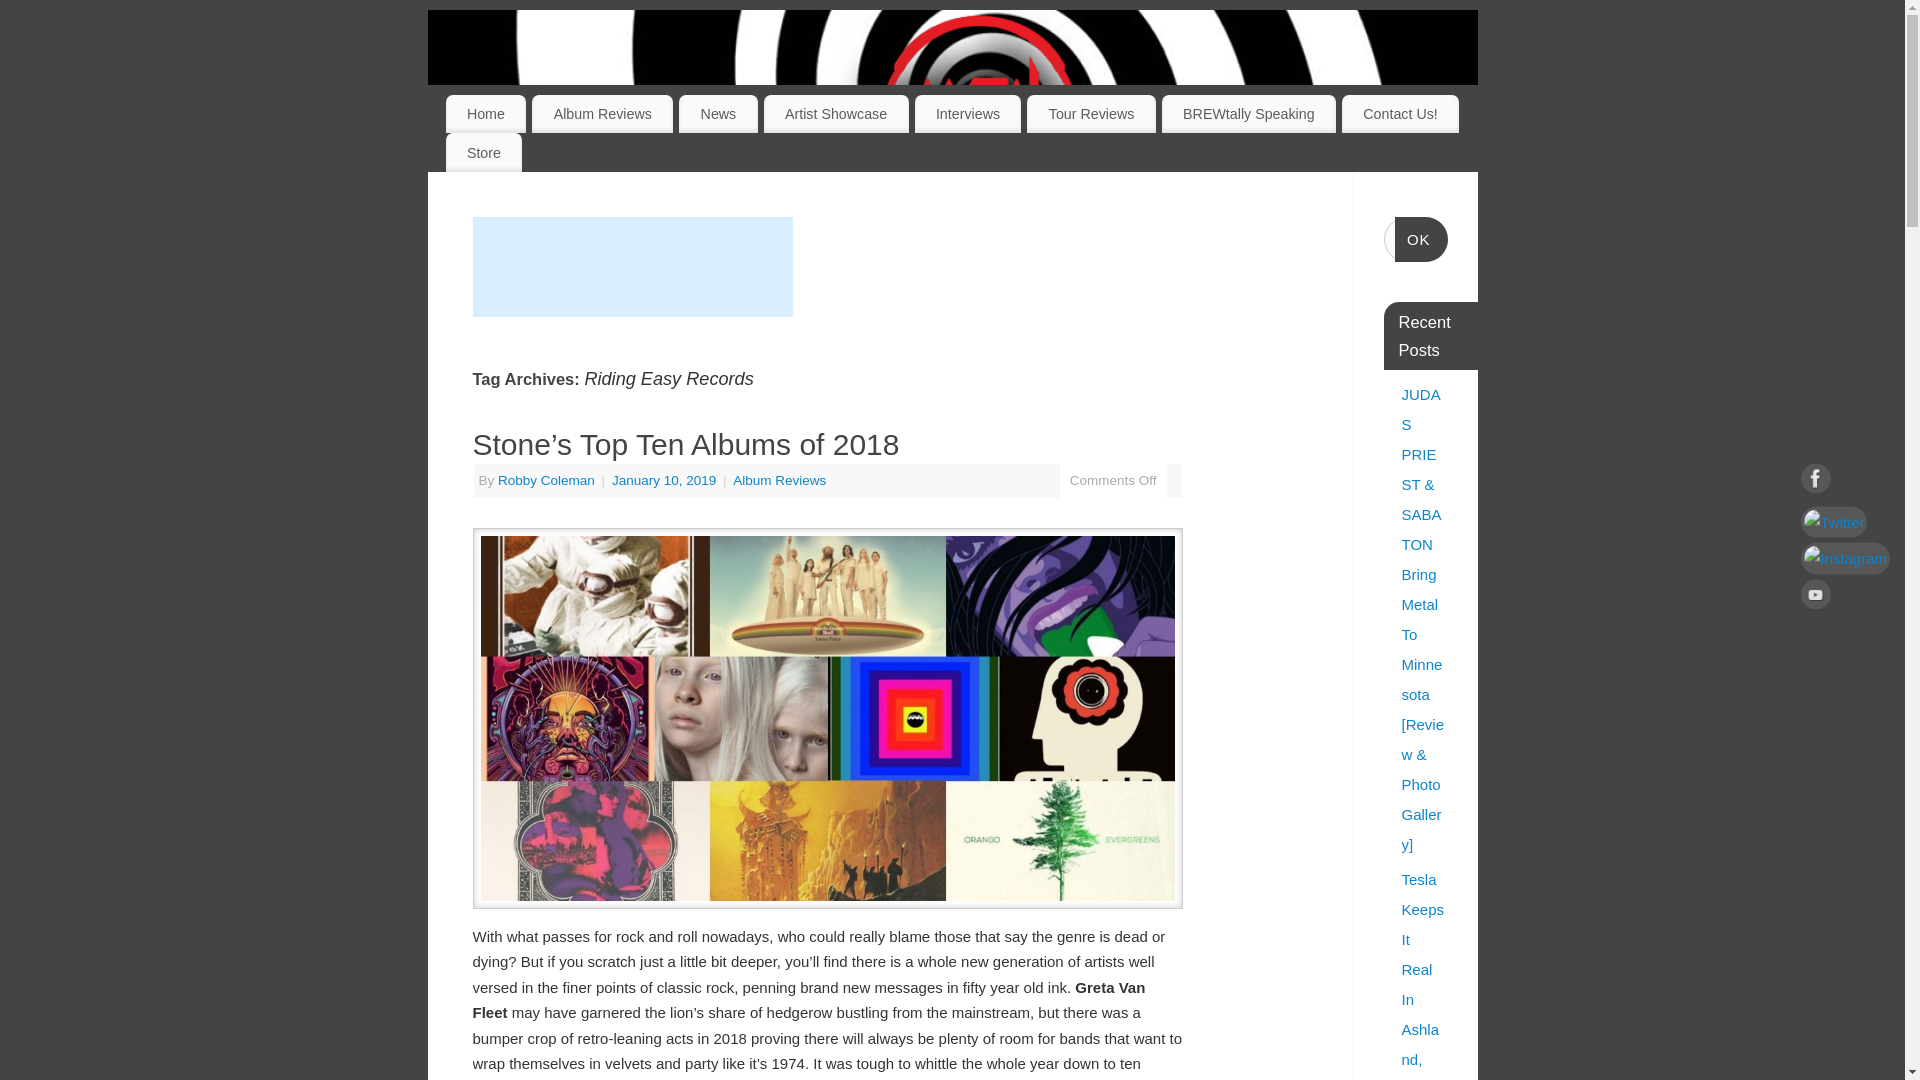 The image size is (1920, 1080). I want to click on Metal Nexus, so click(978, 109).